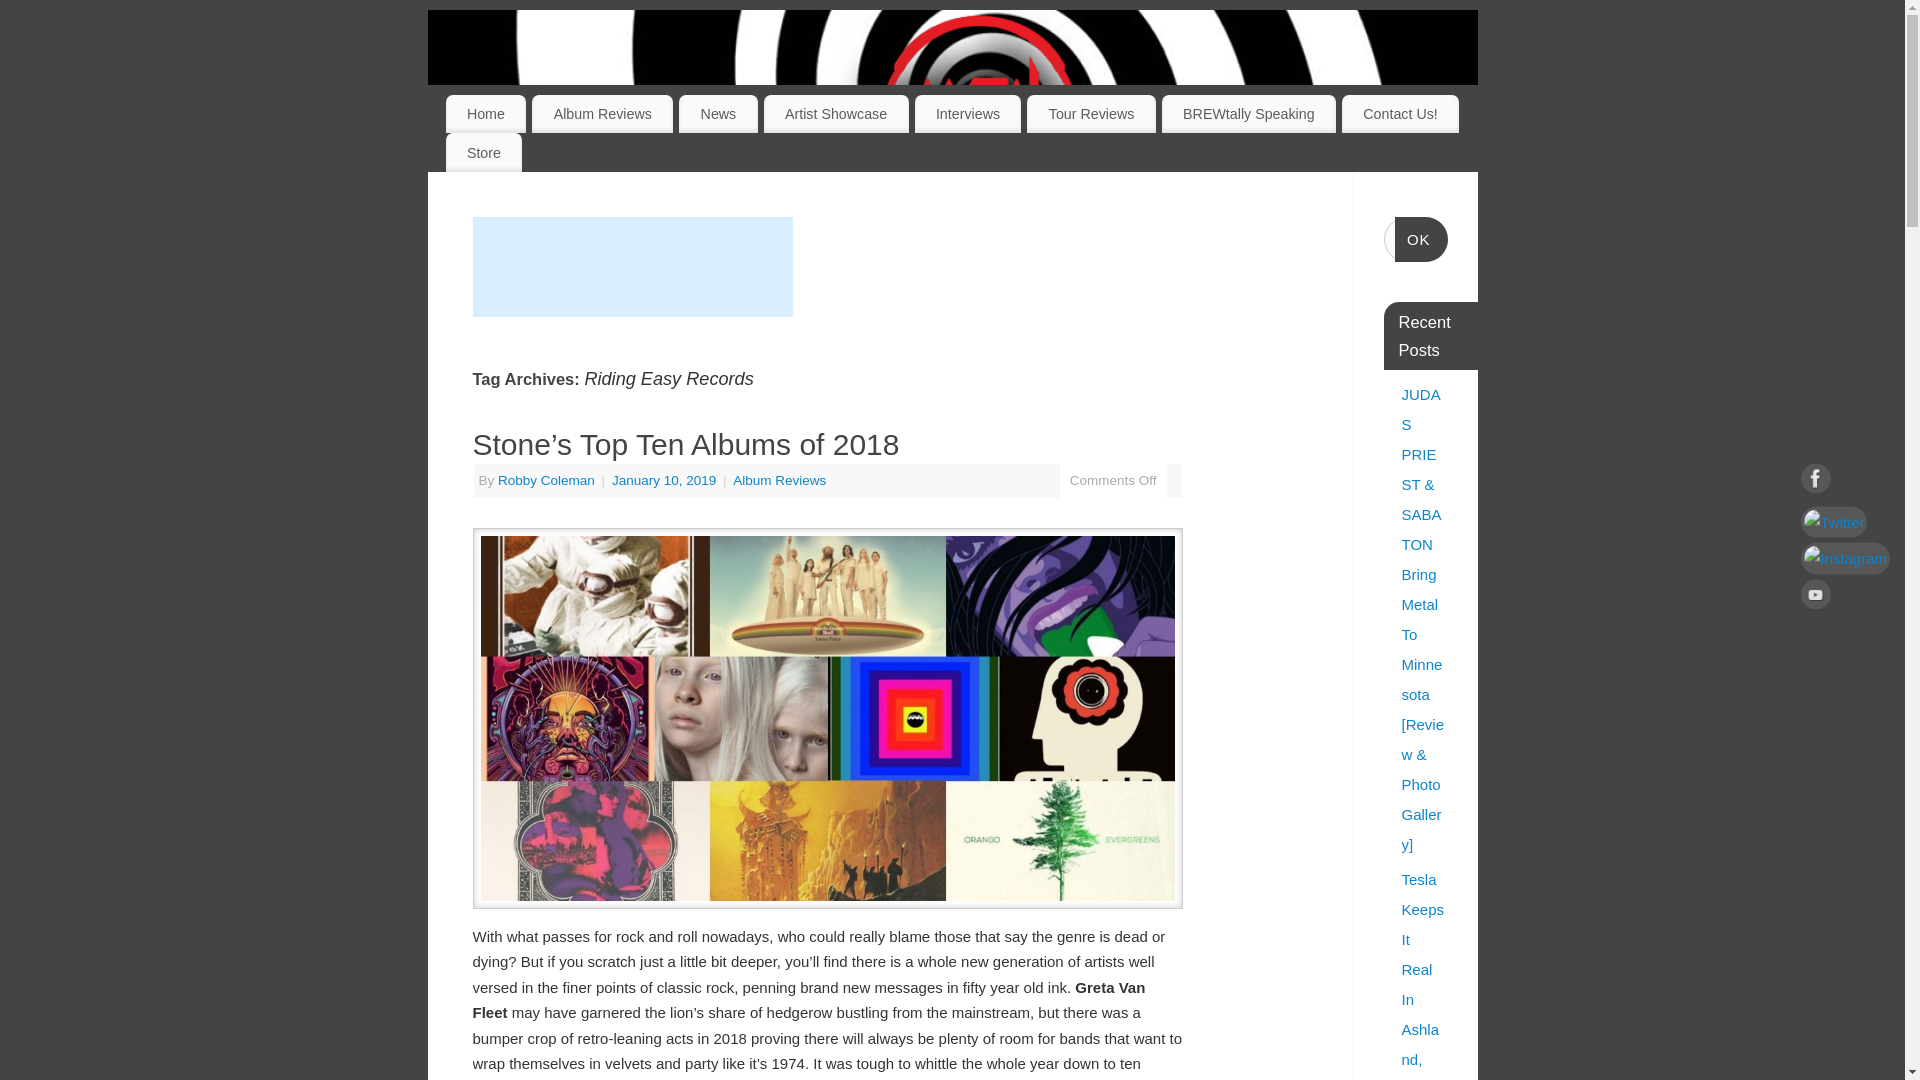 The image size is (1920, 1080). I want to click on Metal Nexus, so click(978, 109).